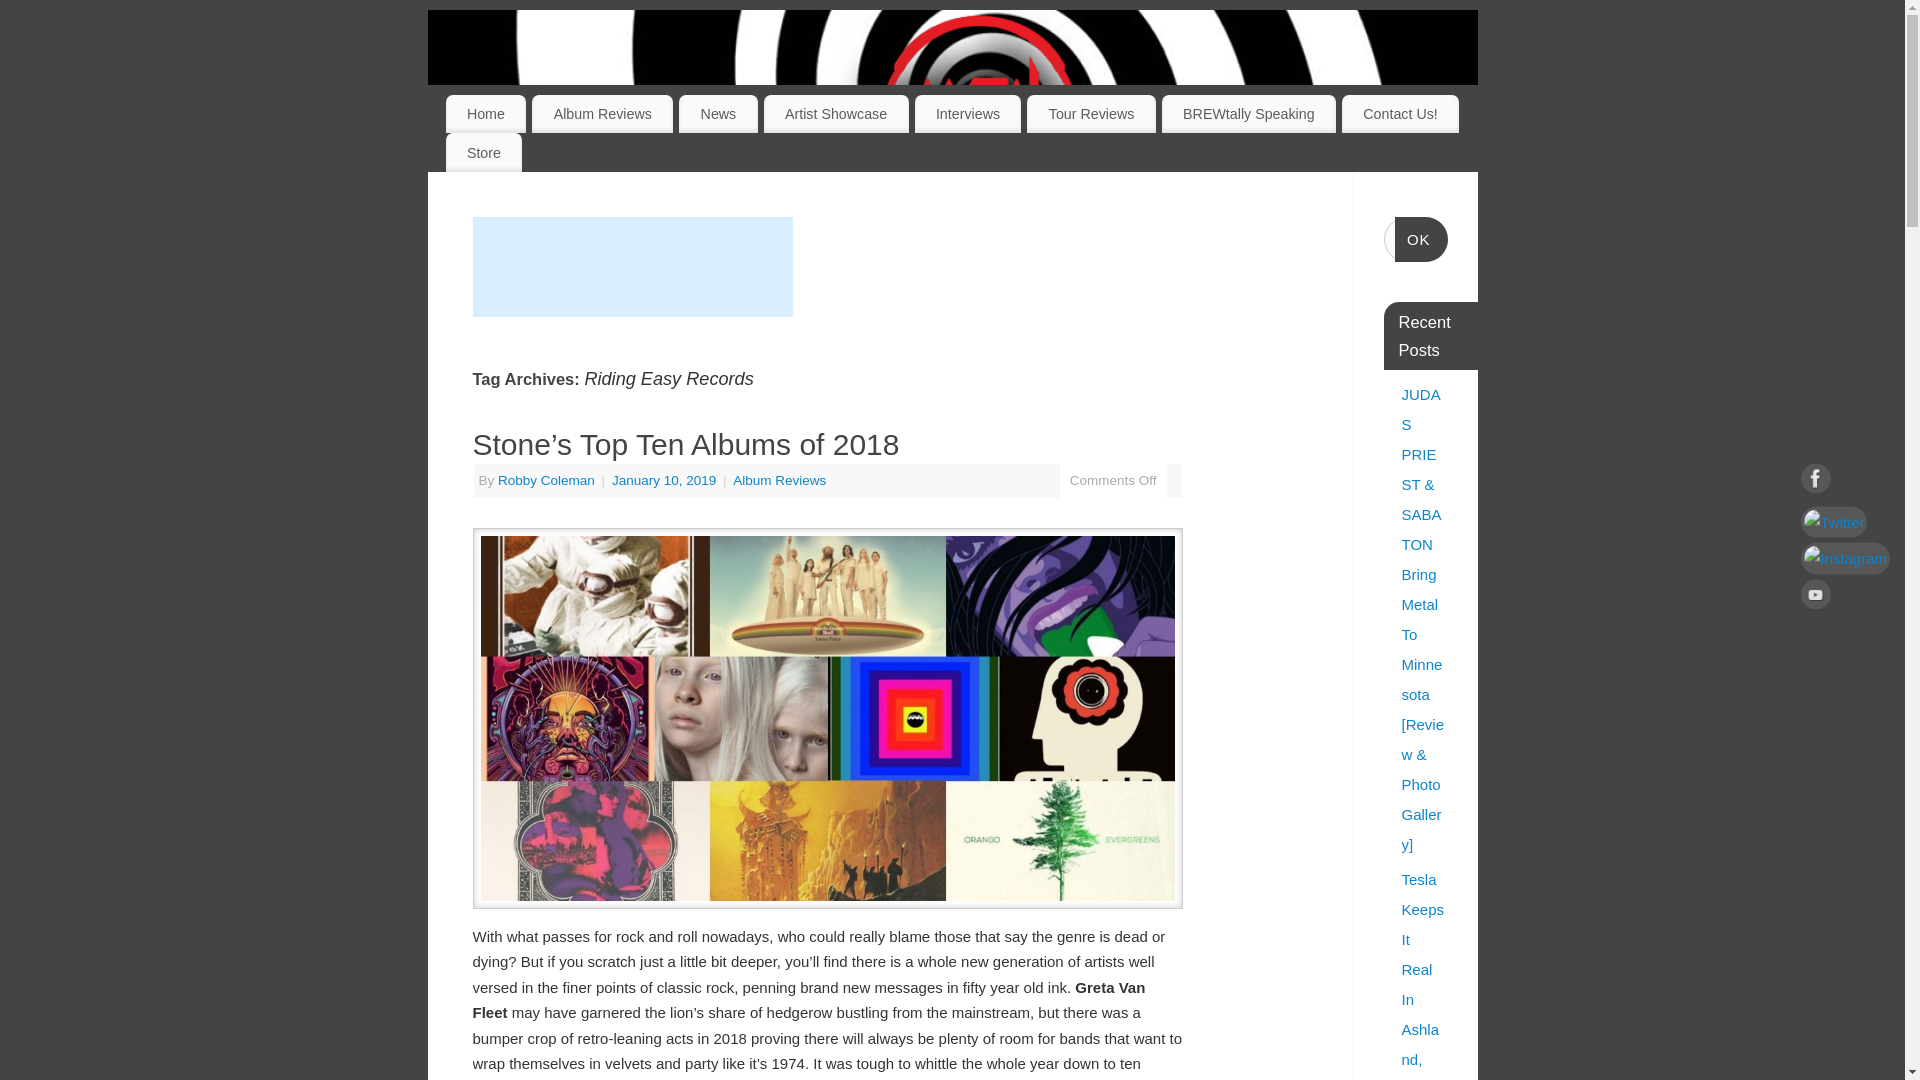 The image size is (1920, 1080). I want to click on Metal Nexus, so click(978, 109).